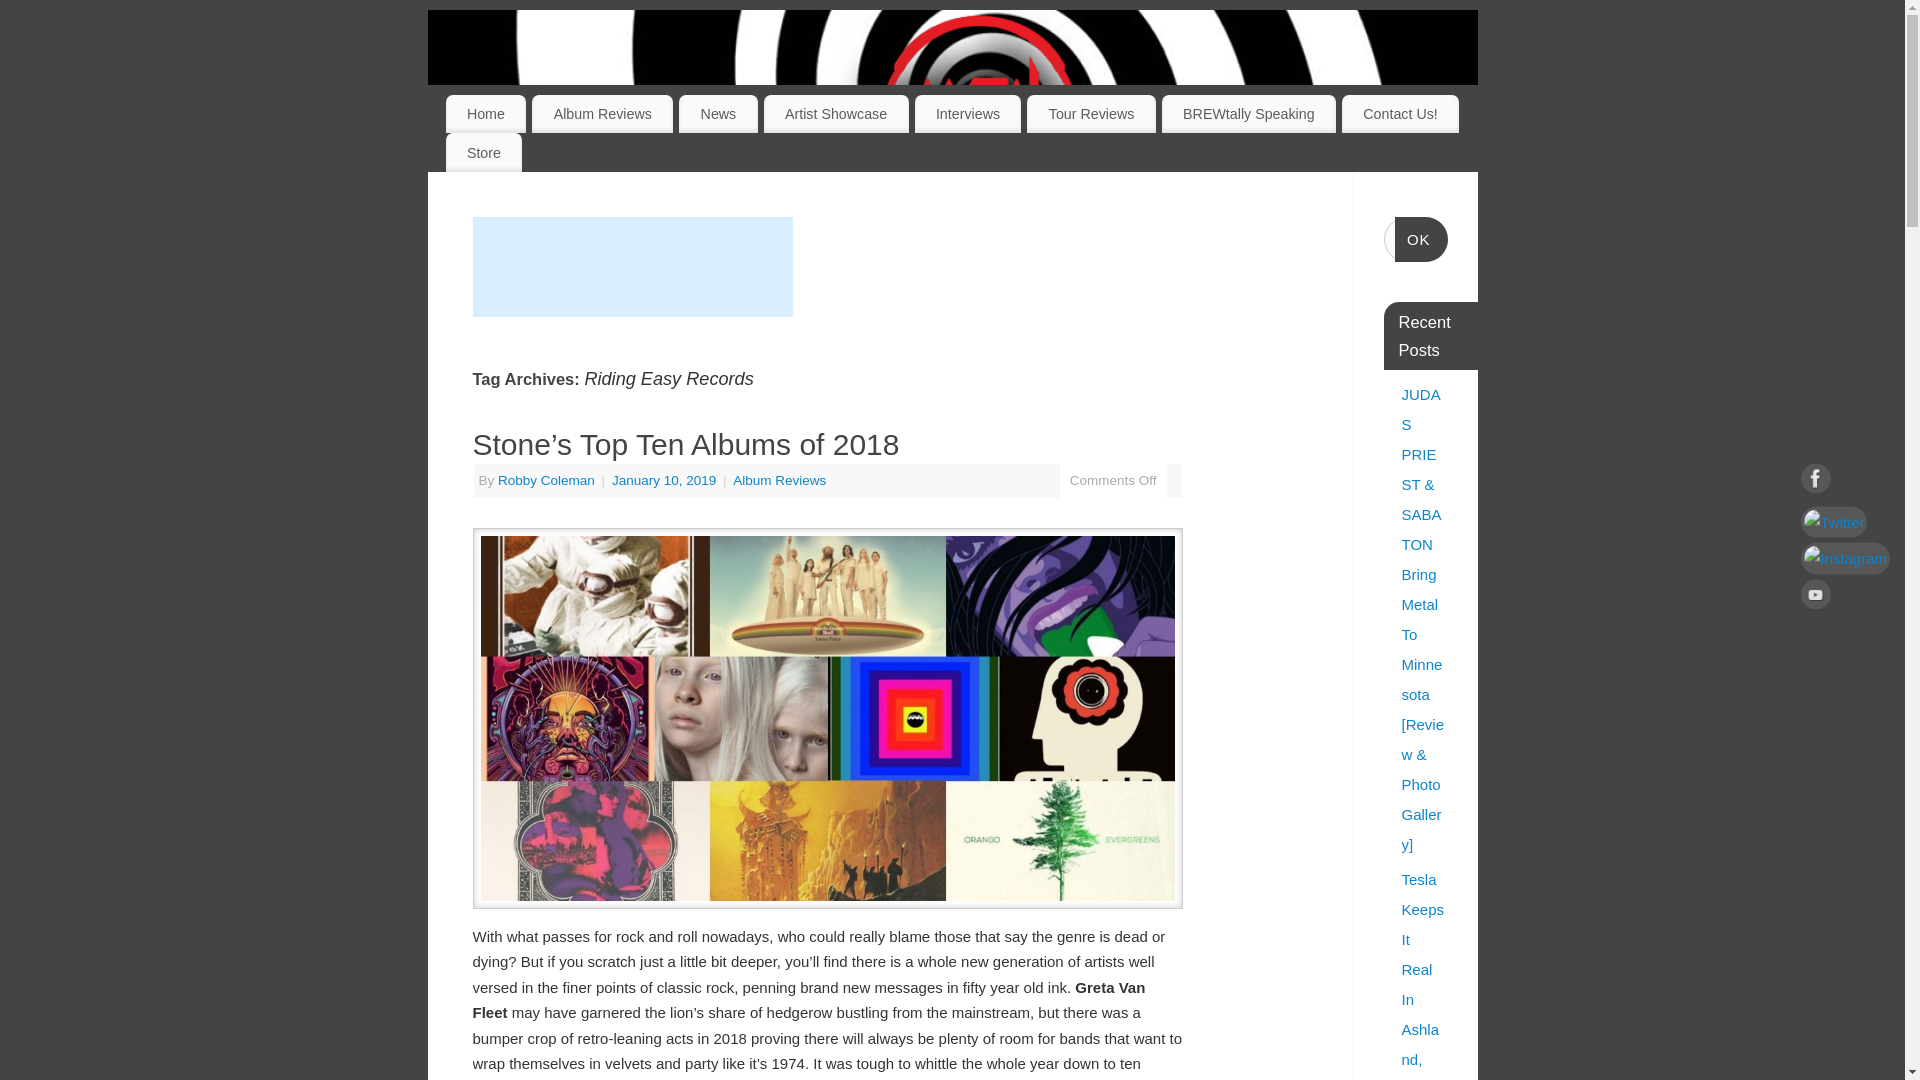 The image size is (1920, 1080). I want to click on Metal Nexus, so click(978, 109).